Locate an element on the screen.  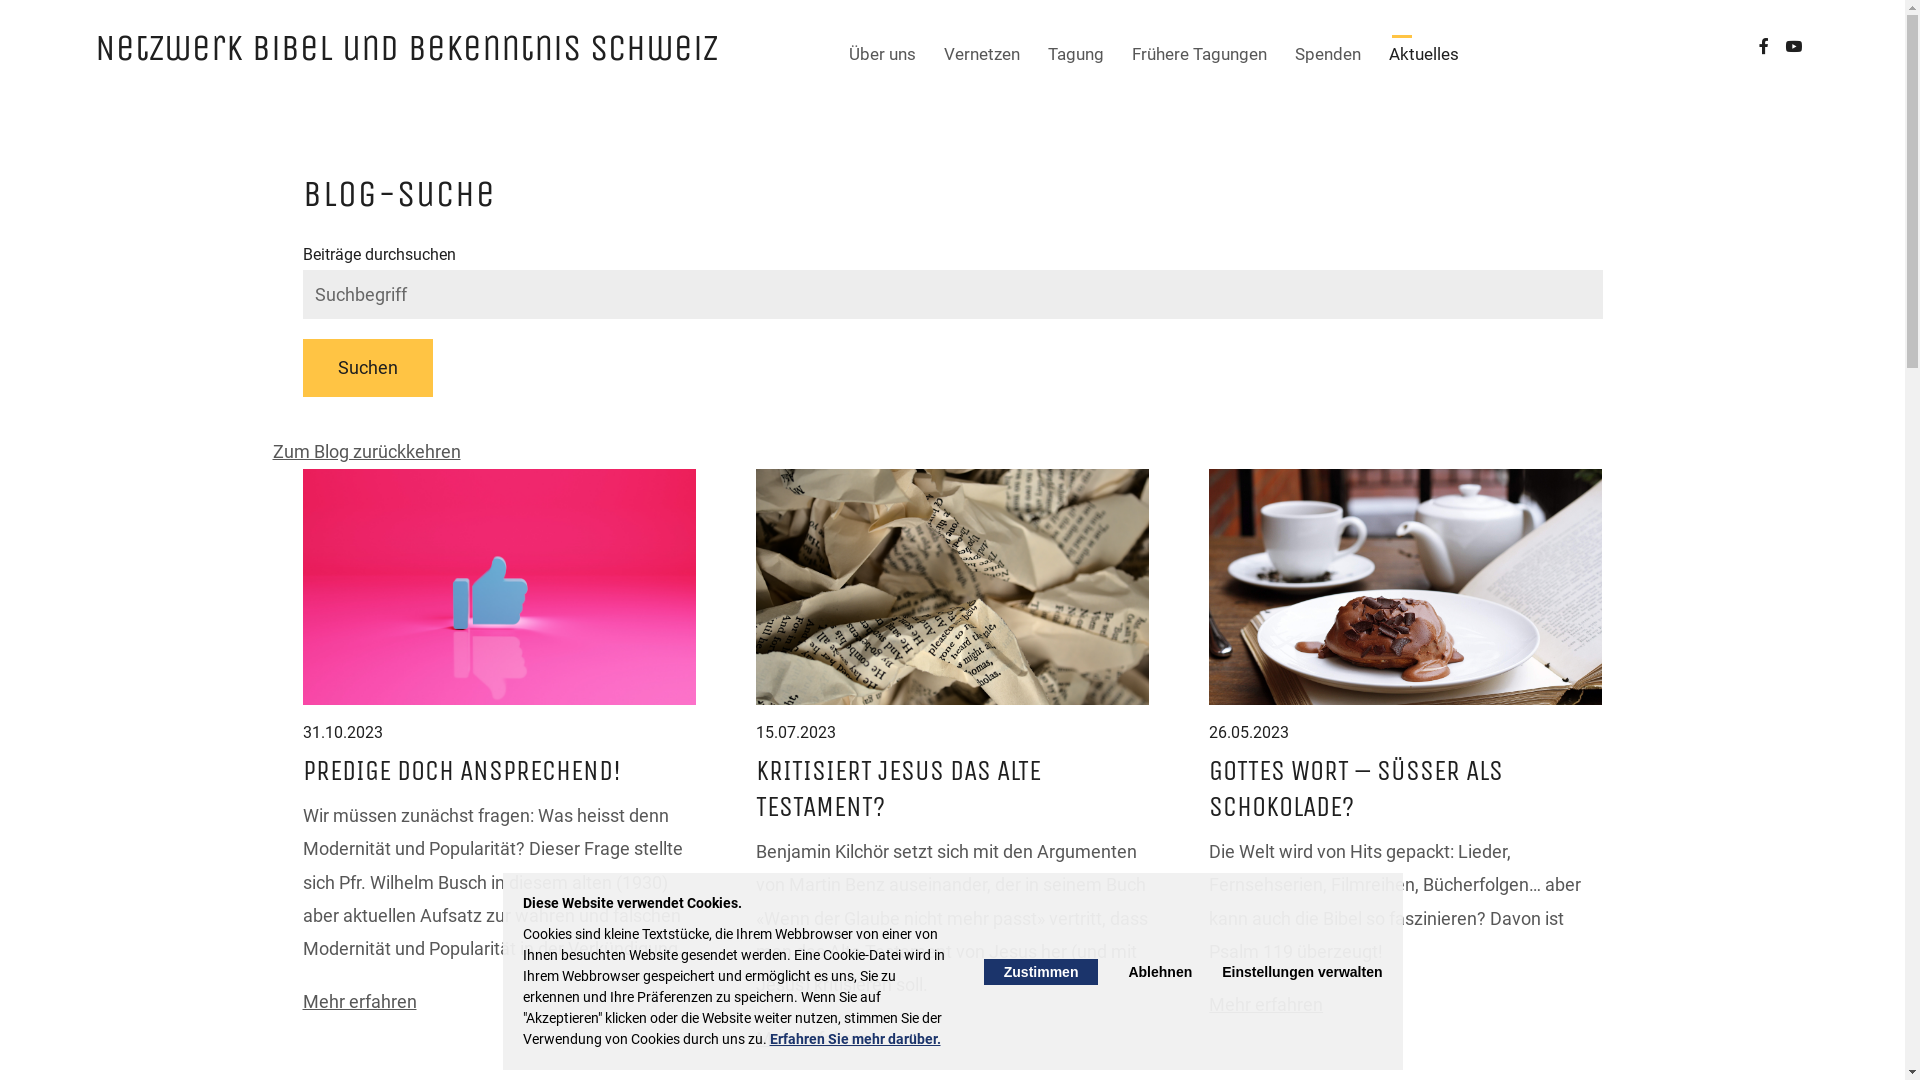
Suchen is located at coordinates (367, 368).